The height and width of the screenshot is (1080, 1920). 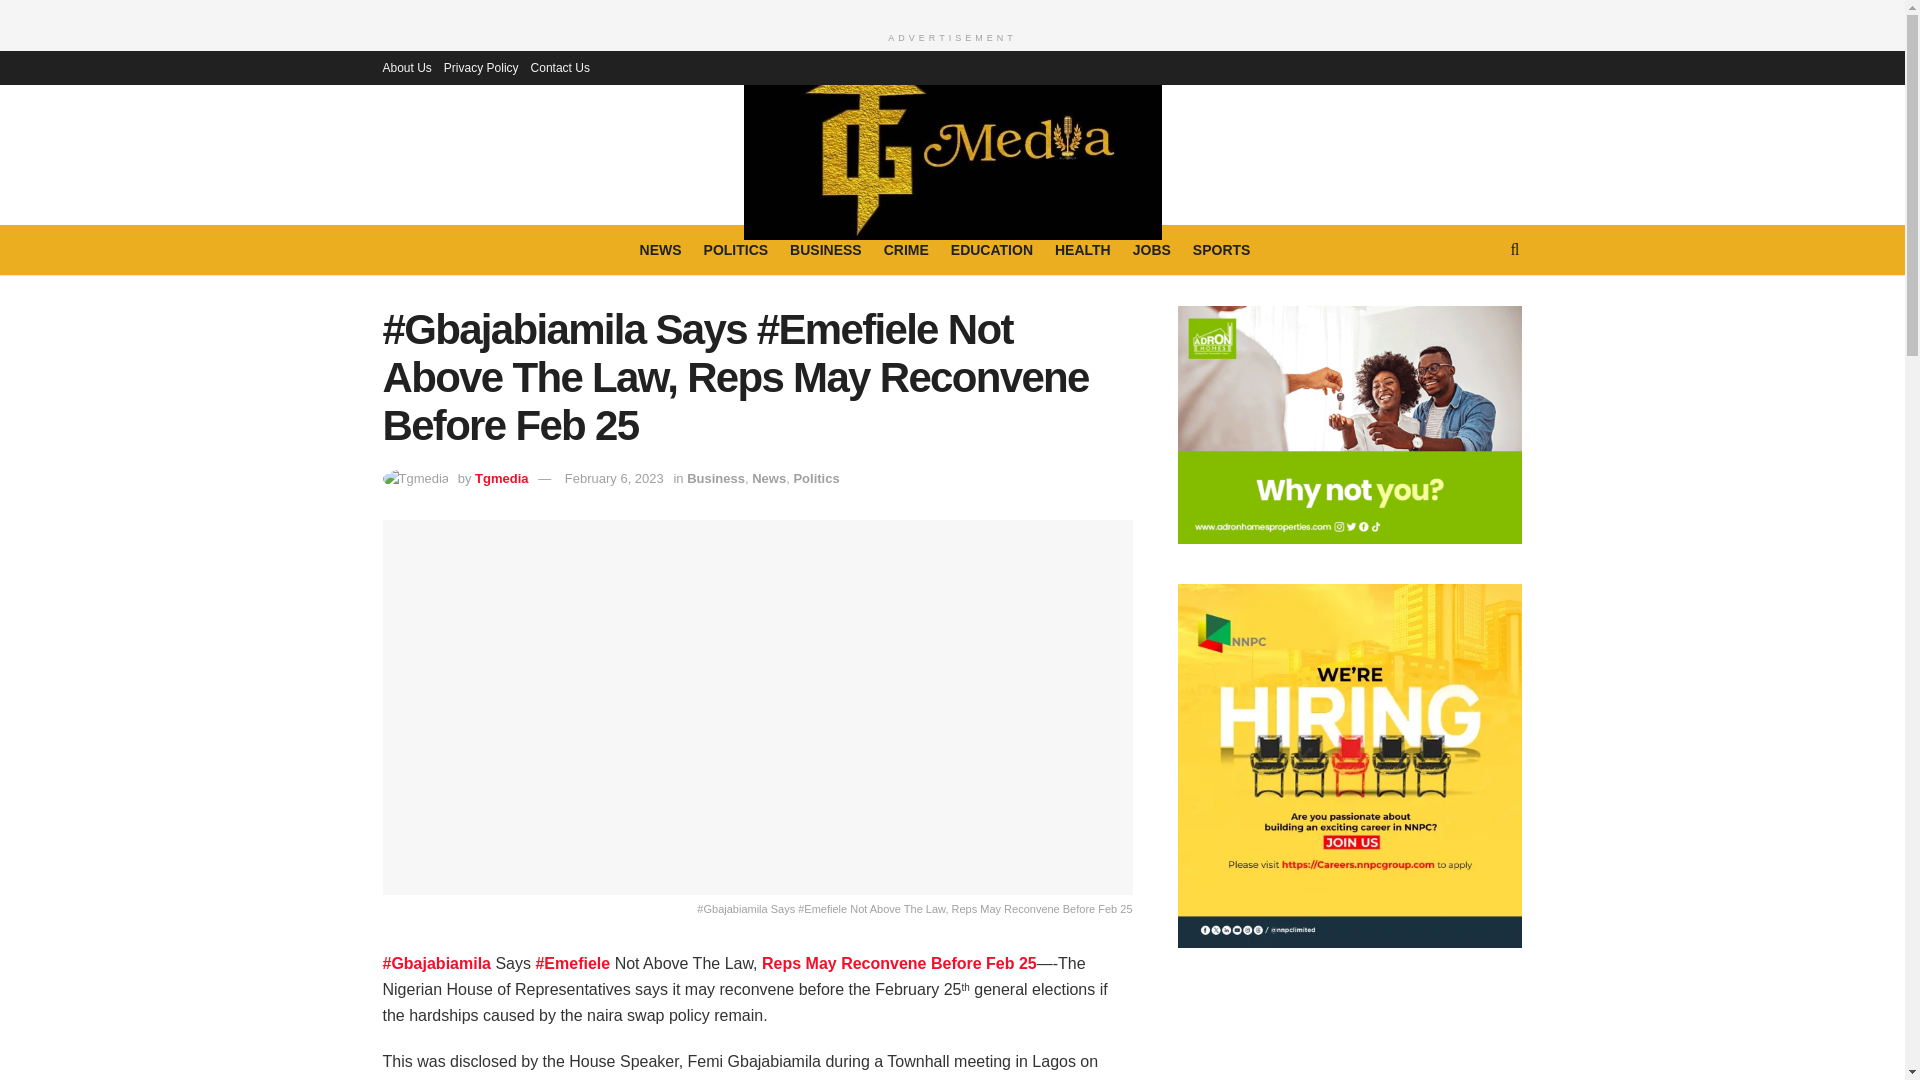 I want to click on EDUCATION, so click(x=991, y=250).